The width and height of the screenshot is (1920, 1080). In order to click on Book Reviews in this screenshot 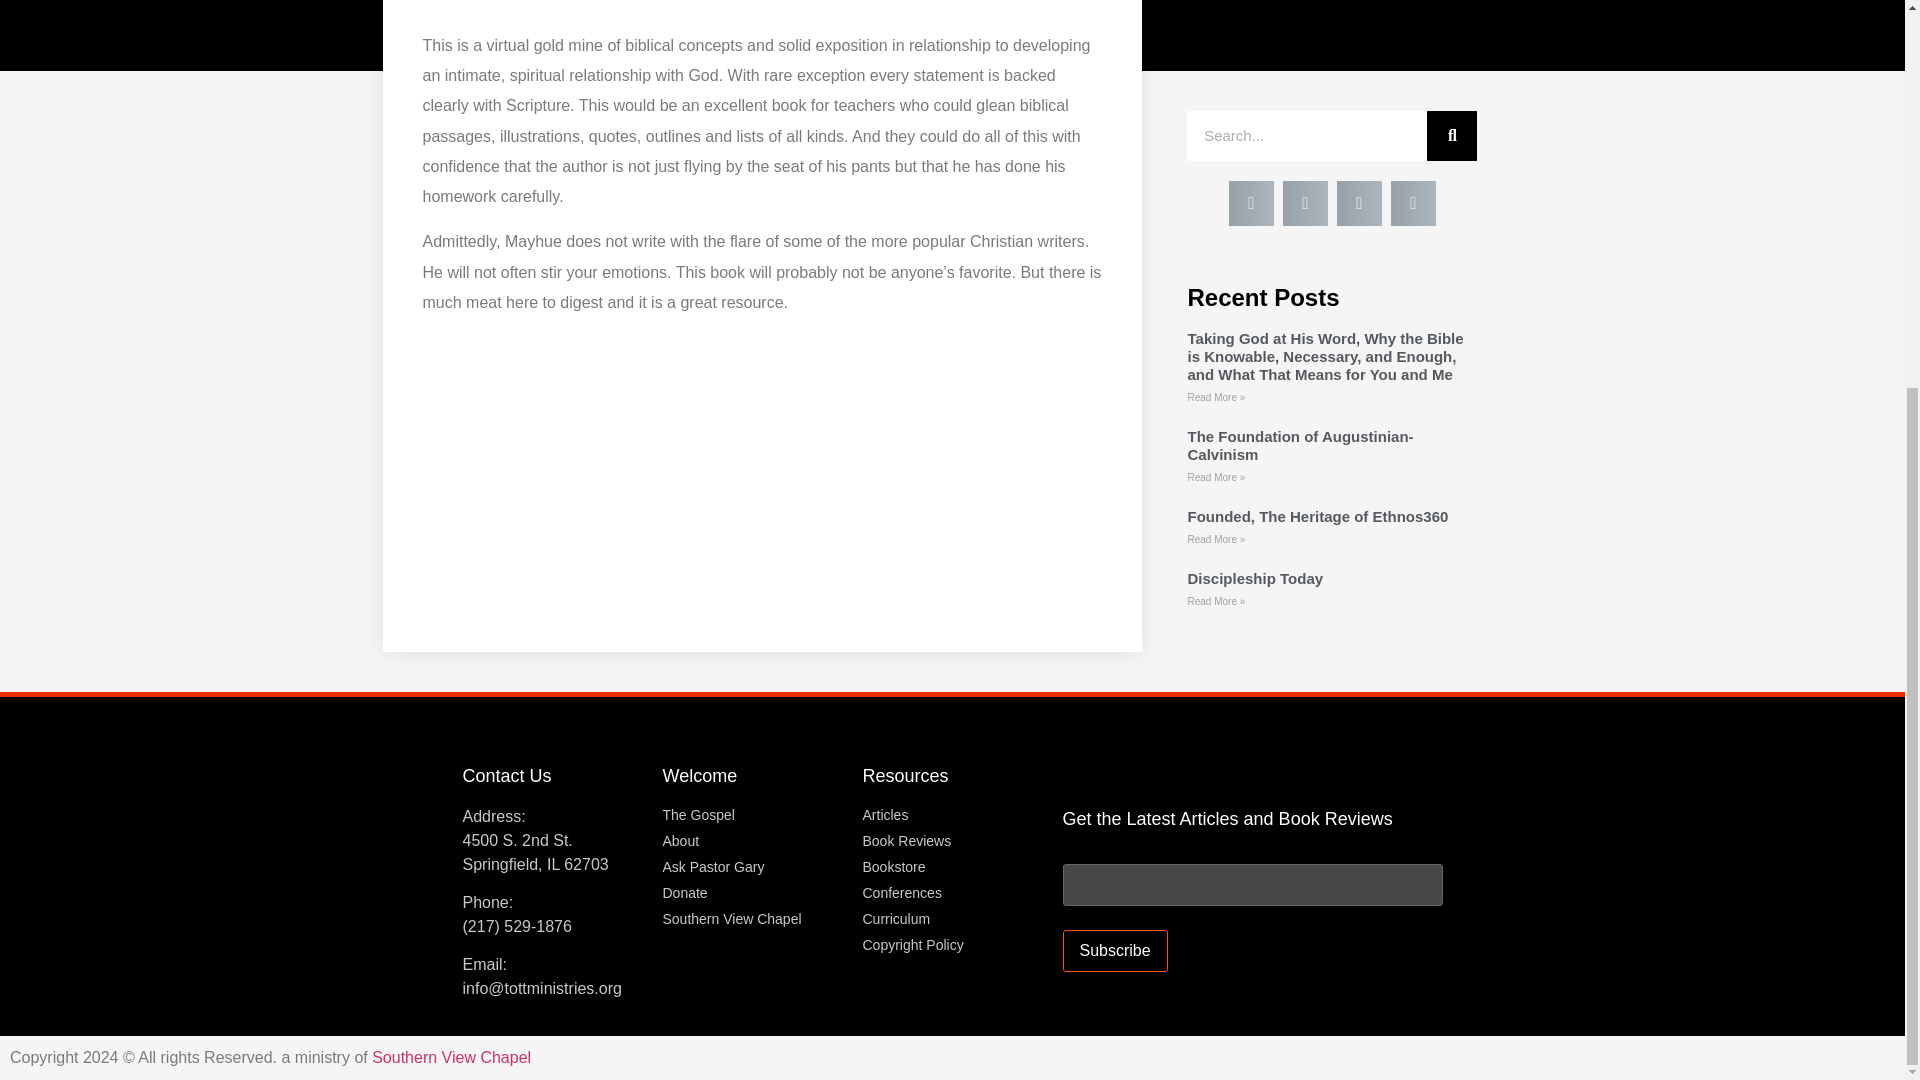, I will do `click(952, 840)`.